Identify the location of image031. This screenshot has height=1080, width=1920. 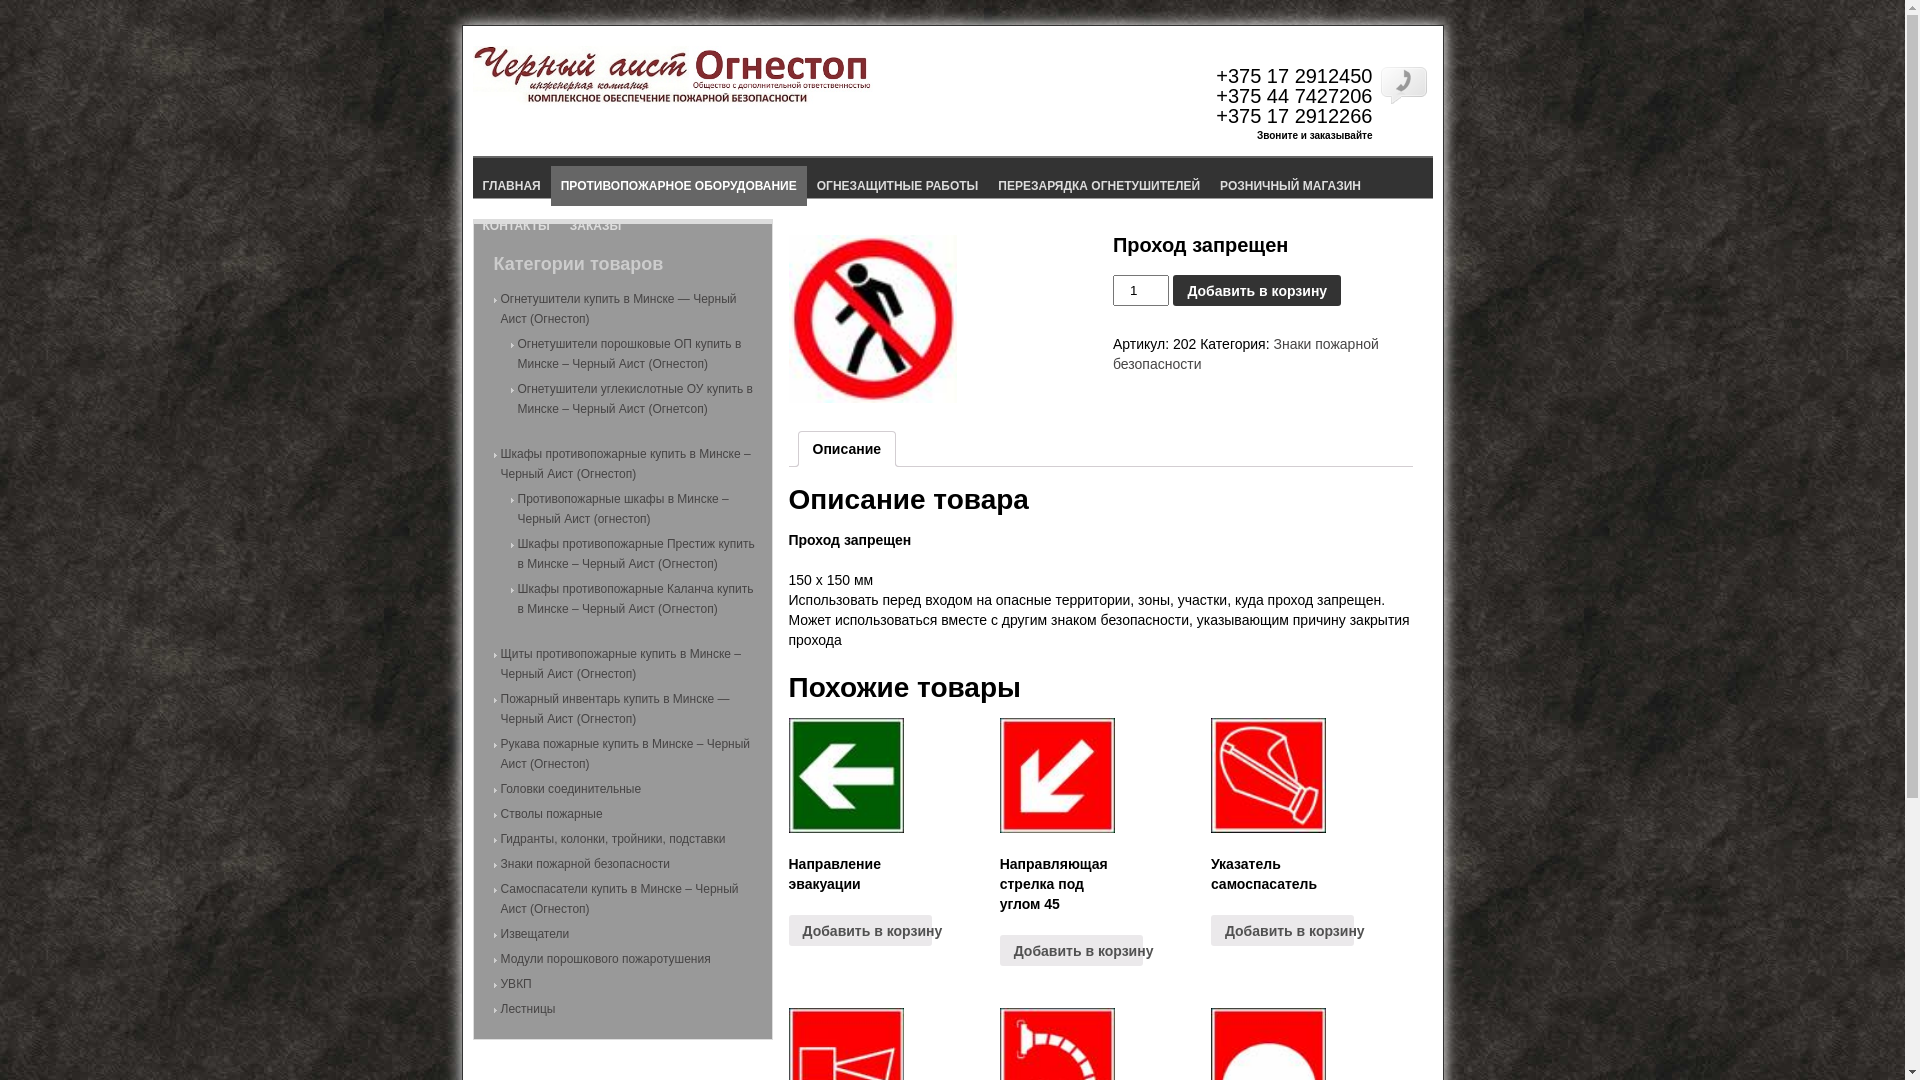
(872, 319).